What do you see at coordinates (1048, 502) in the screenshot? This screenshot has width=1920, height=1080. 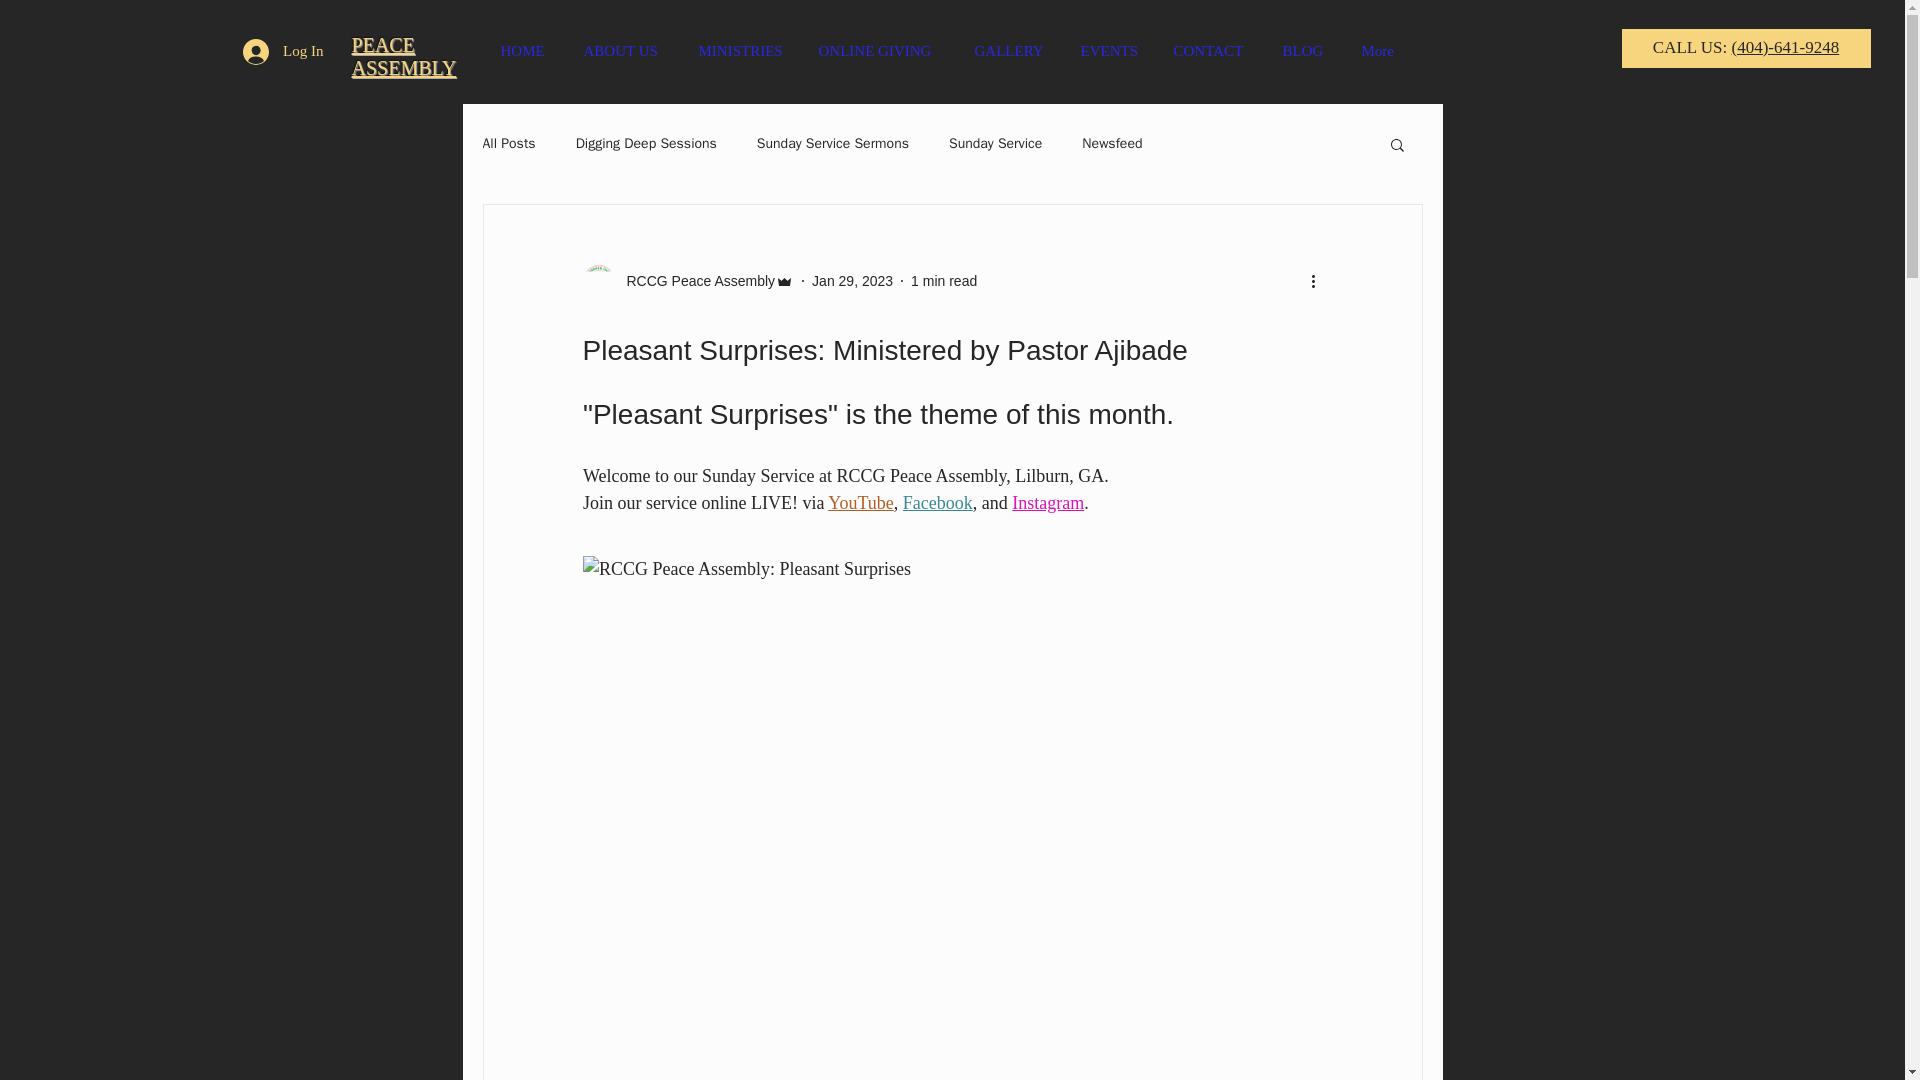 I see `Instagram` at bounding box center [1048, 502].